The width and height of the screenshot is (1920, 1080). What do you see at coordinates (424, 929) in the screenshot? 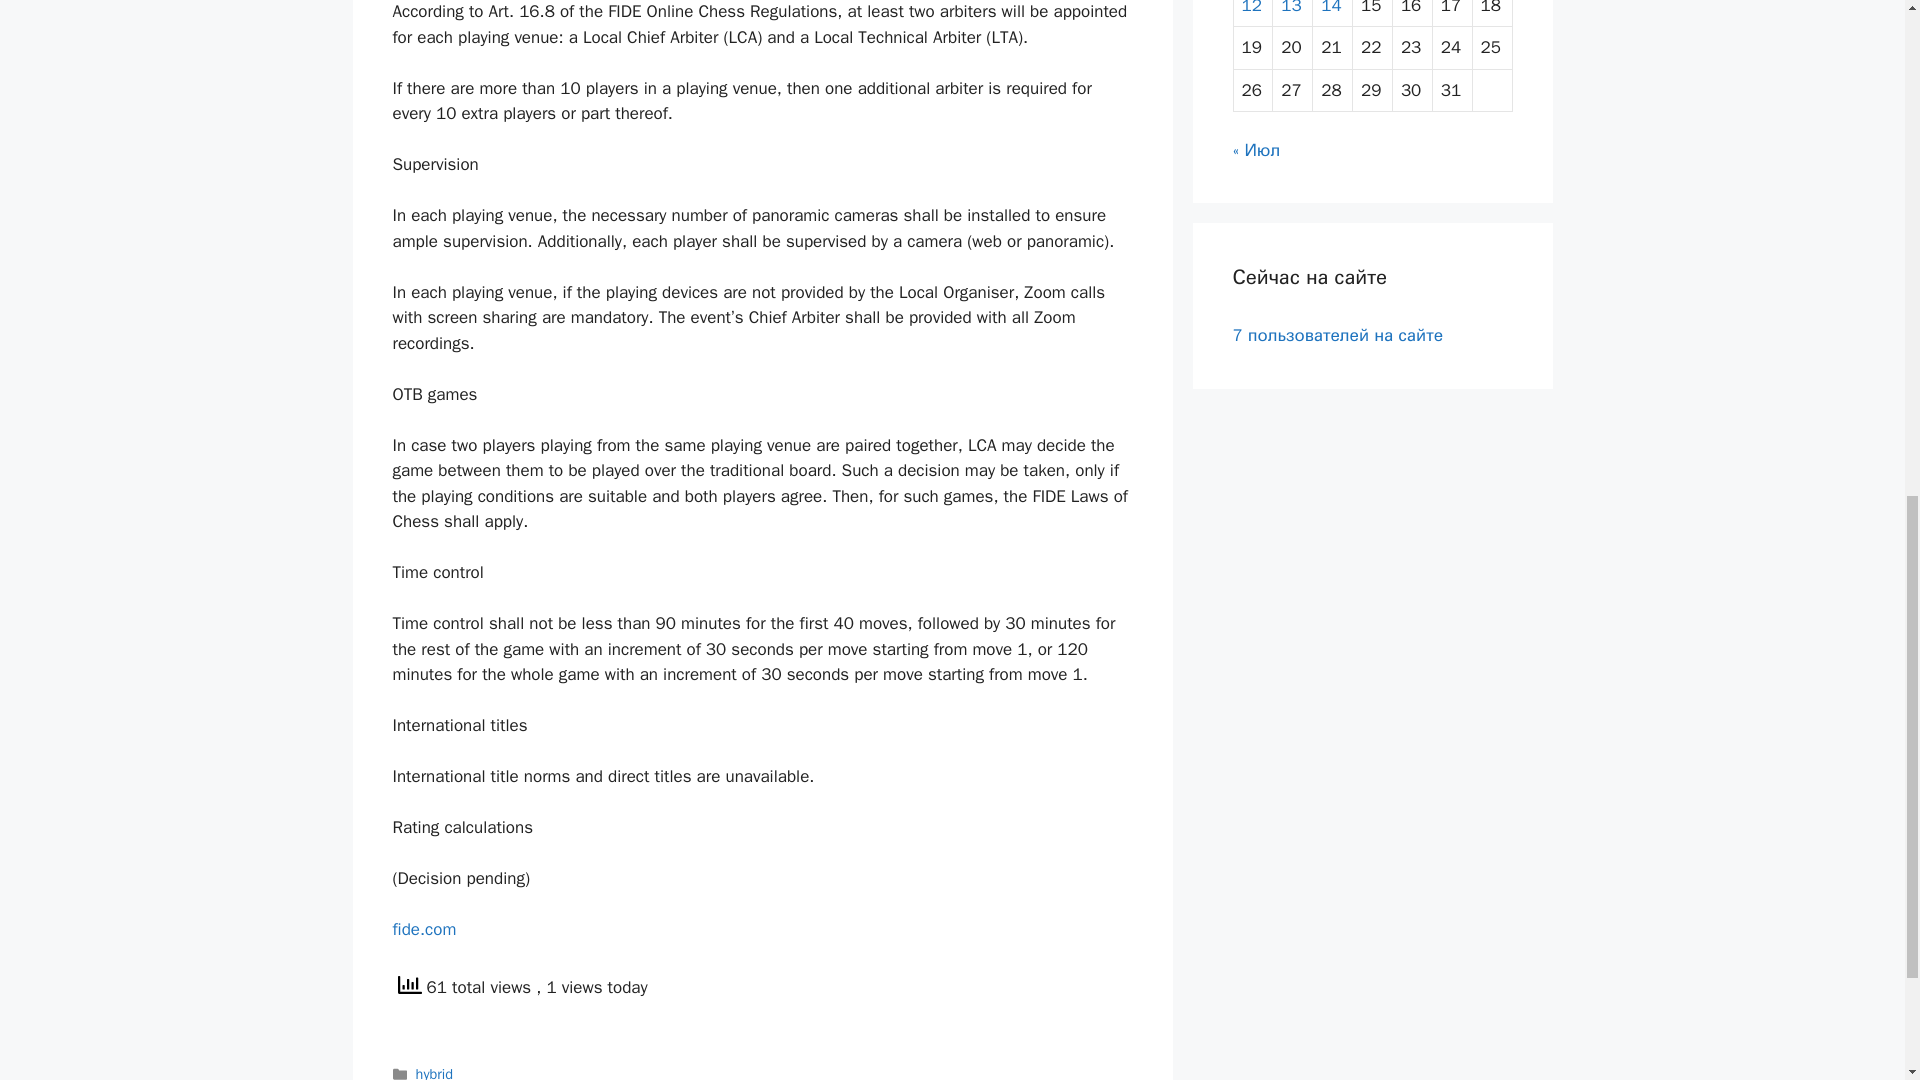
I see `fide.com` at bounding box center [424, 929].